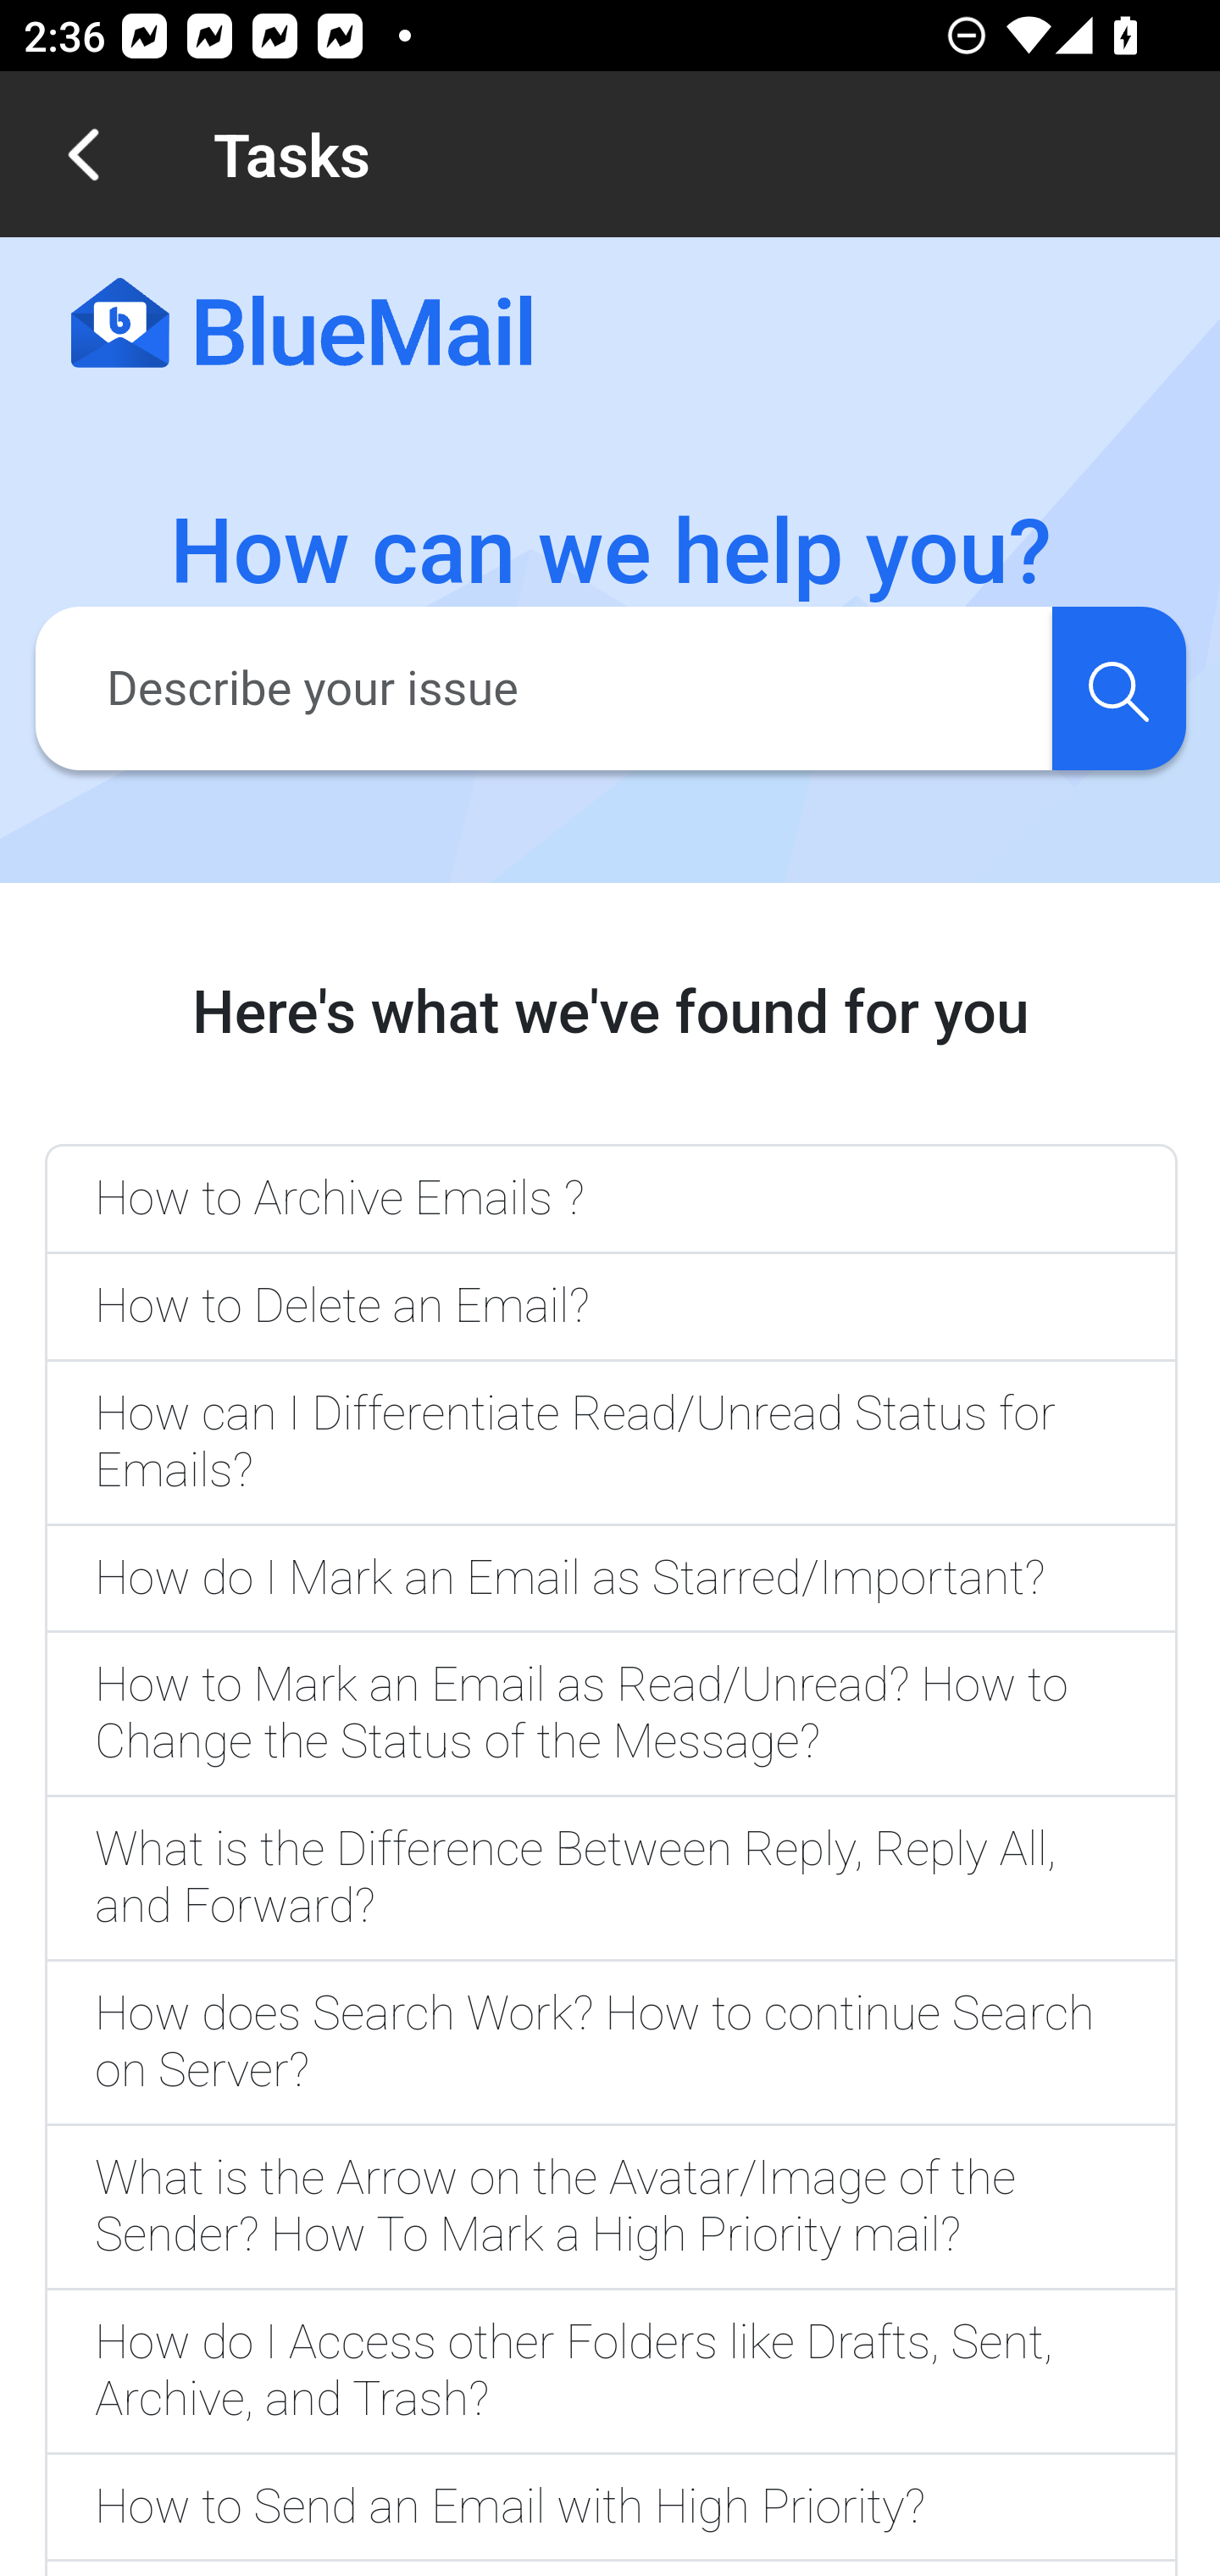 This screenshot has width=1220, height=2576. What do you see at coordinates (1118, 687) in the screenshot?
I see `search` at bounding box center [1118, 687].